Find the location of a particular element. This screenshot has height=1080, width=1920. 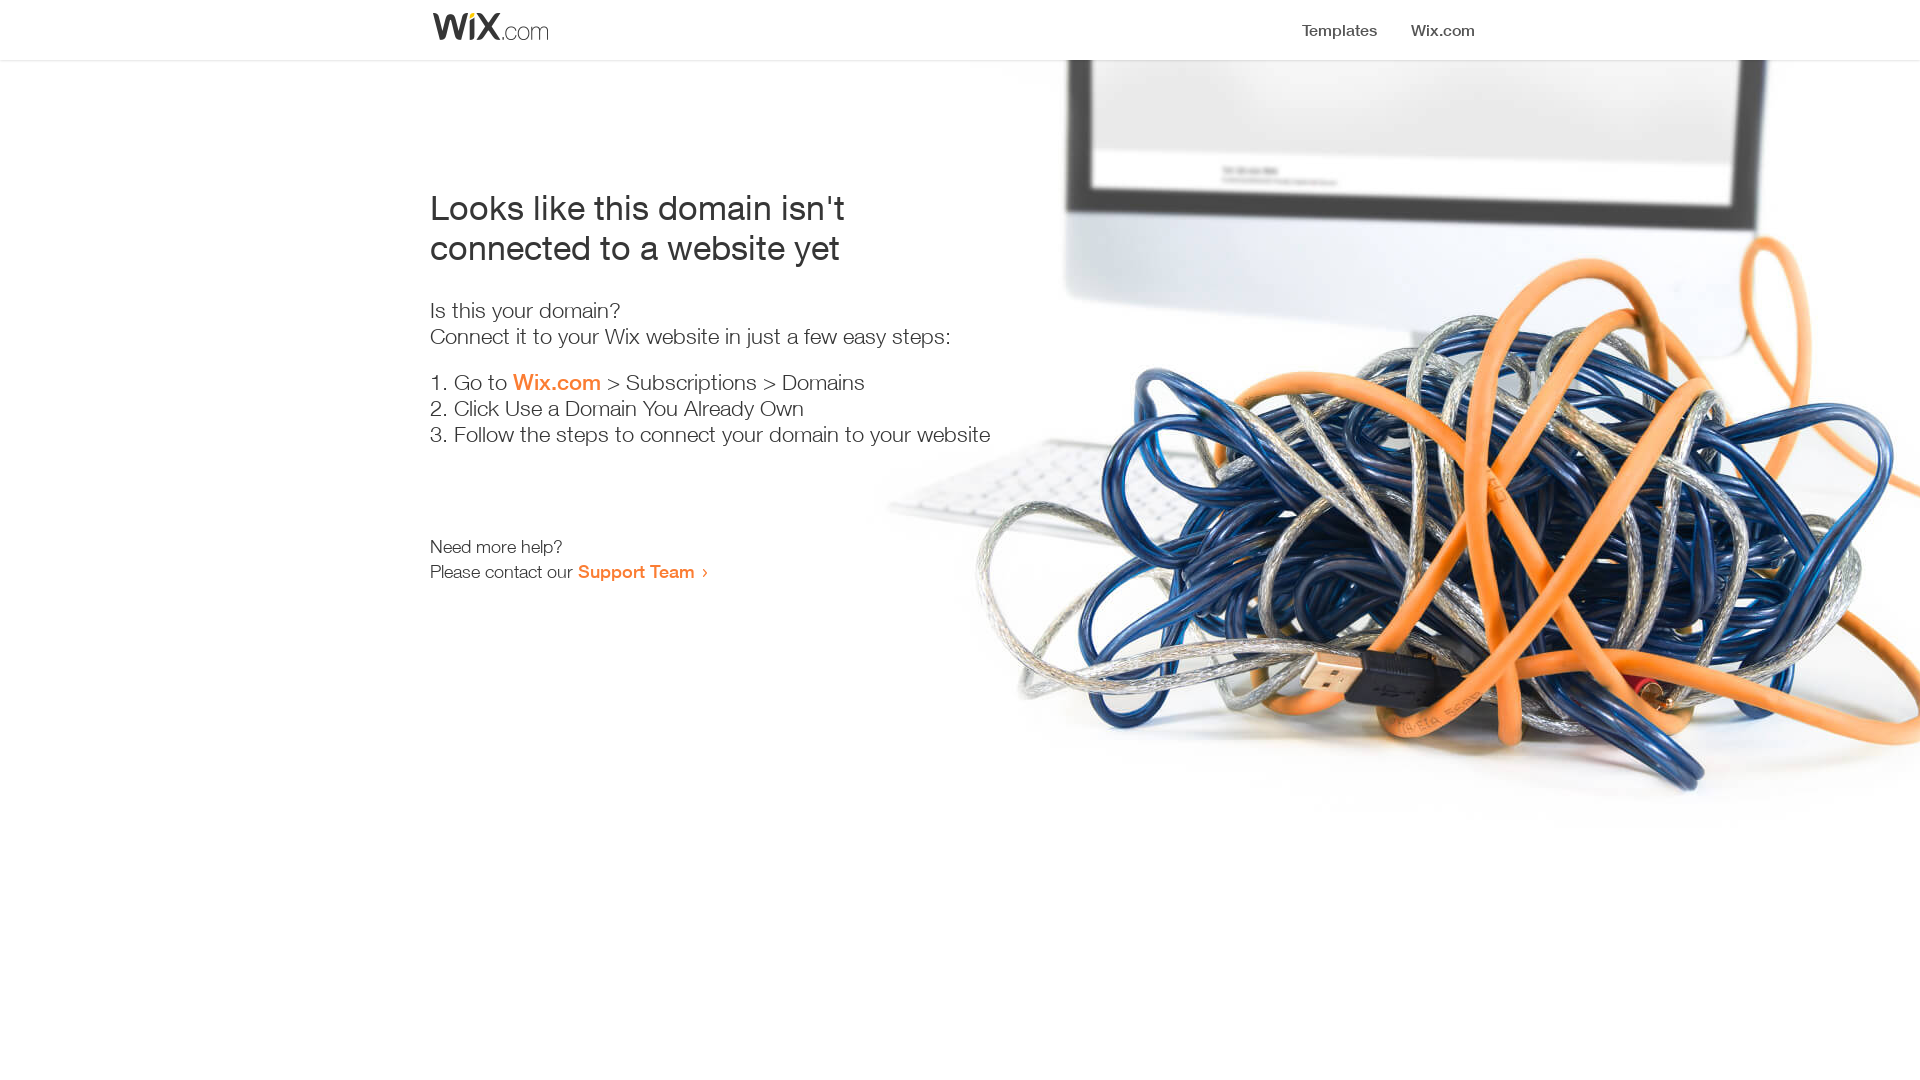

Wix.com is located at coordinates (557, 382).